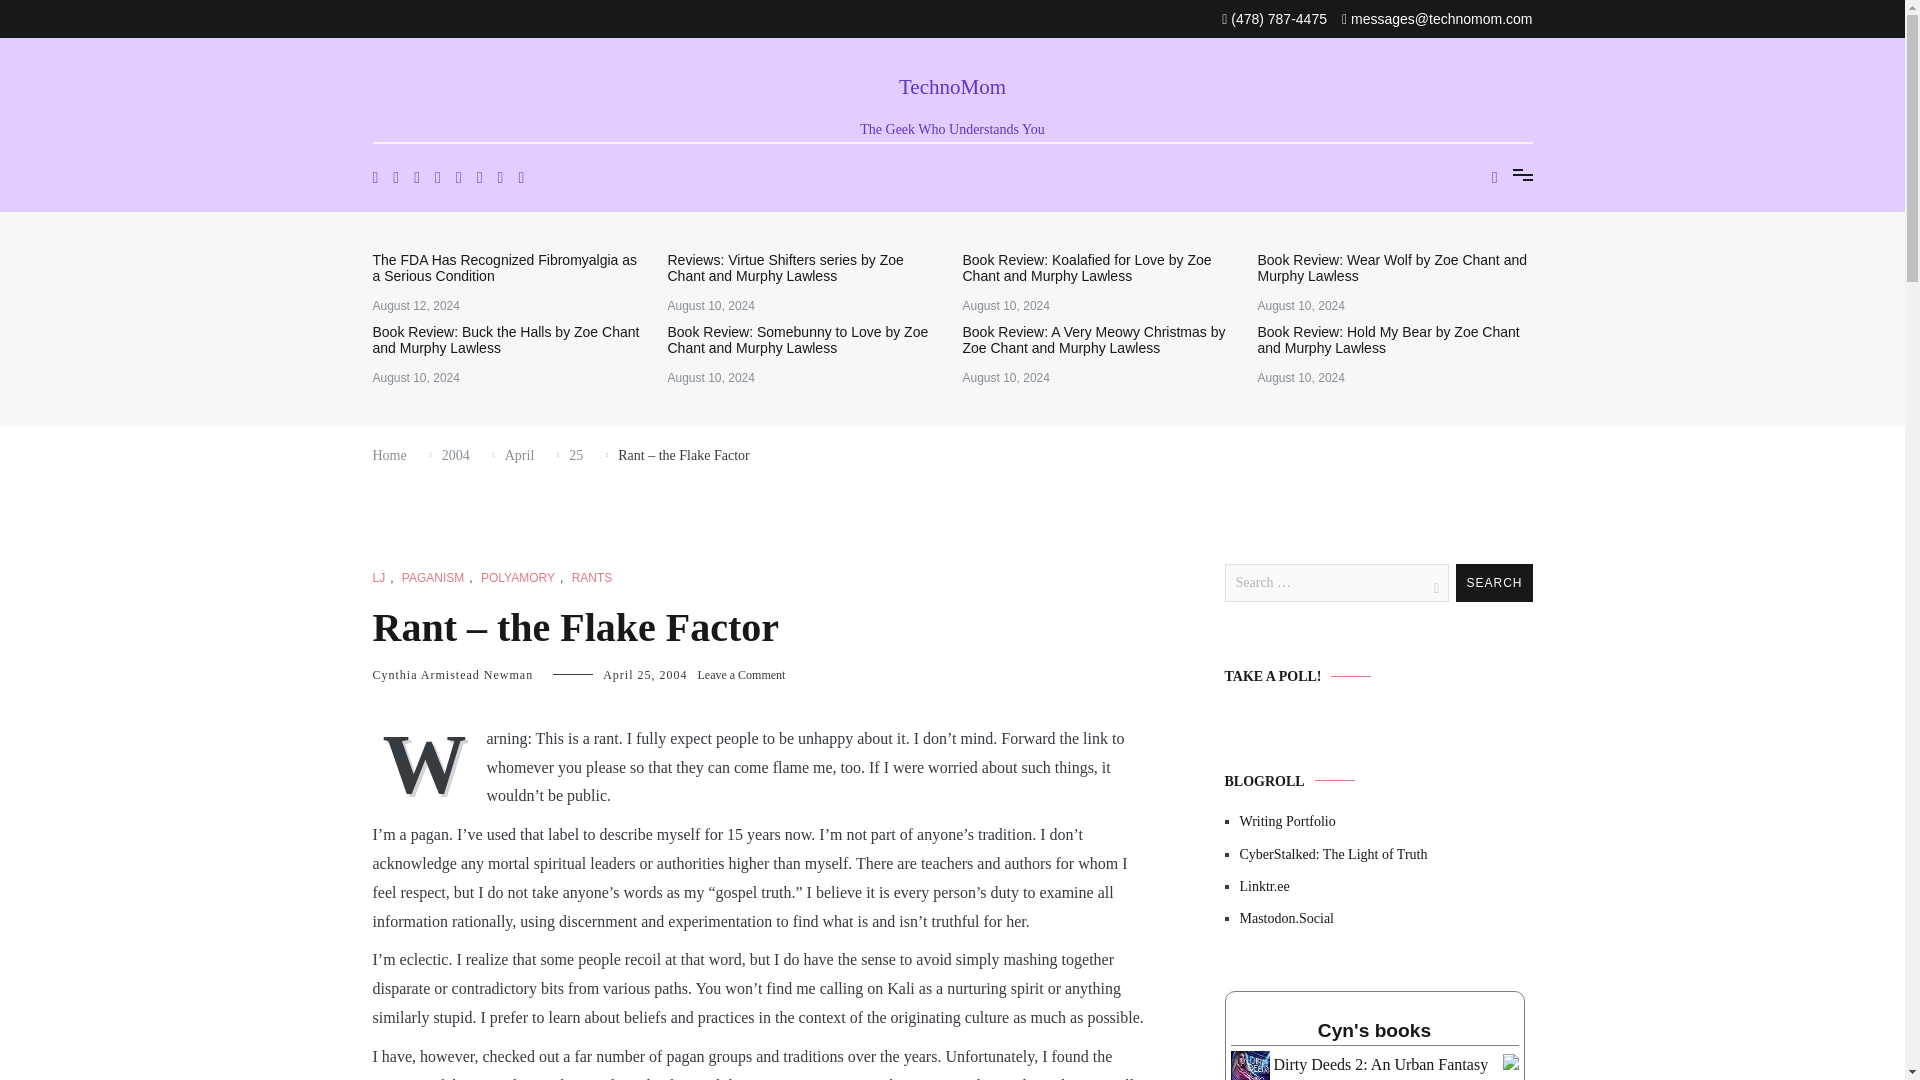 This screenshot has height=1080, width=1920. What do you see at coordinates (428, 762) in the screenshot?
I see `W` at bounding box center [428, 762].